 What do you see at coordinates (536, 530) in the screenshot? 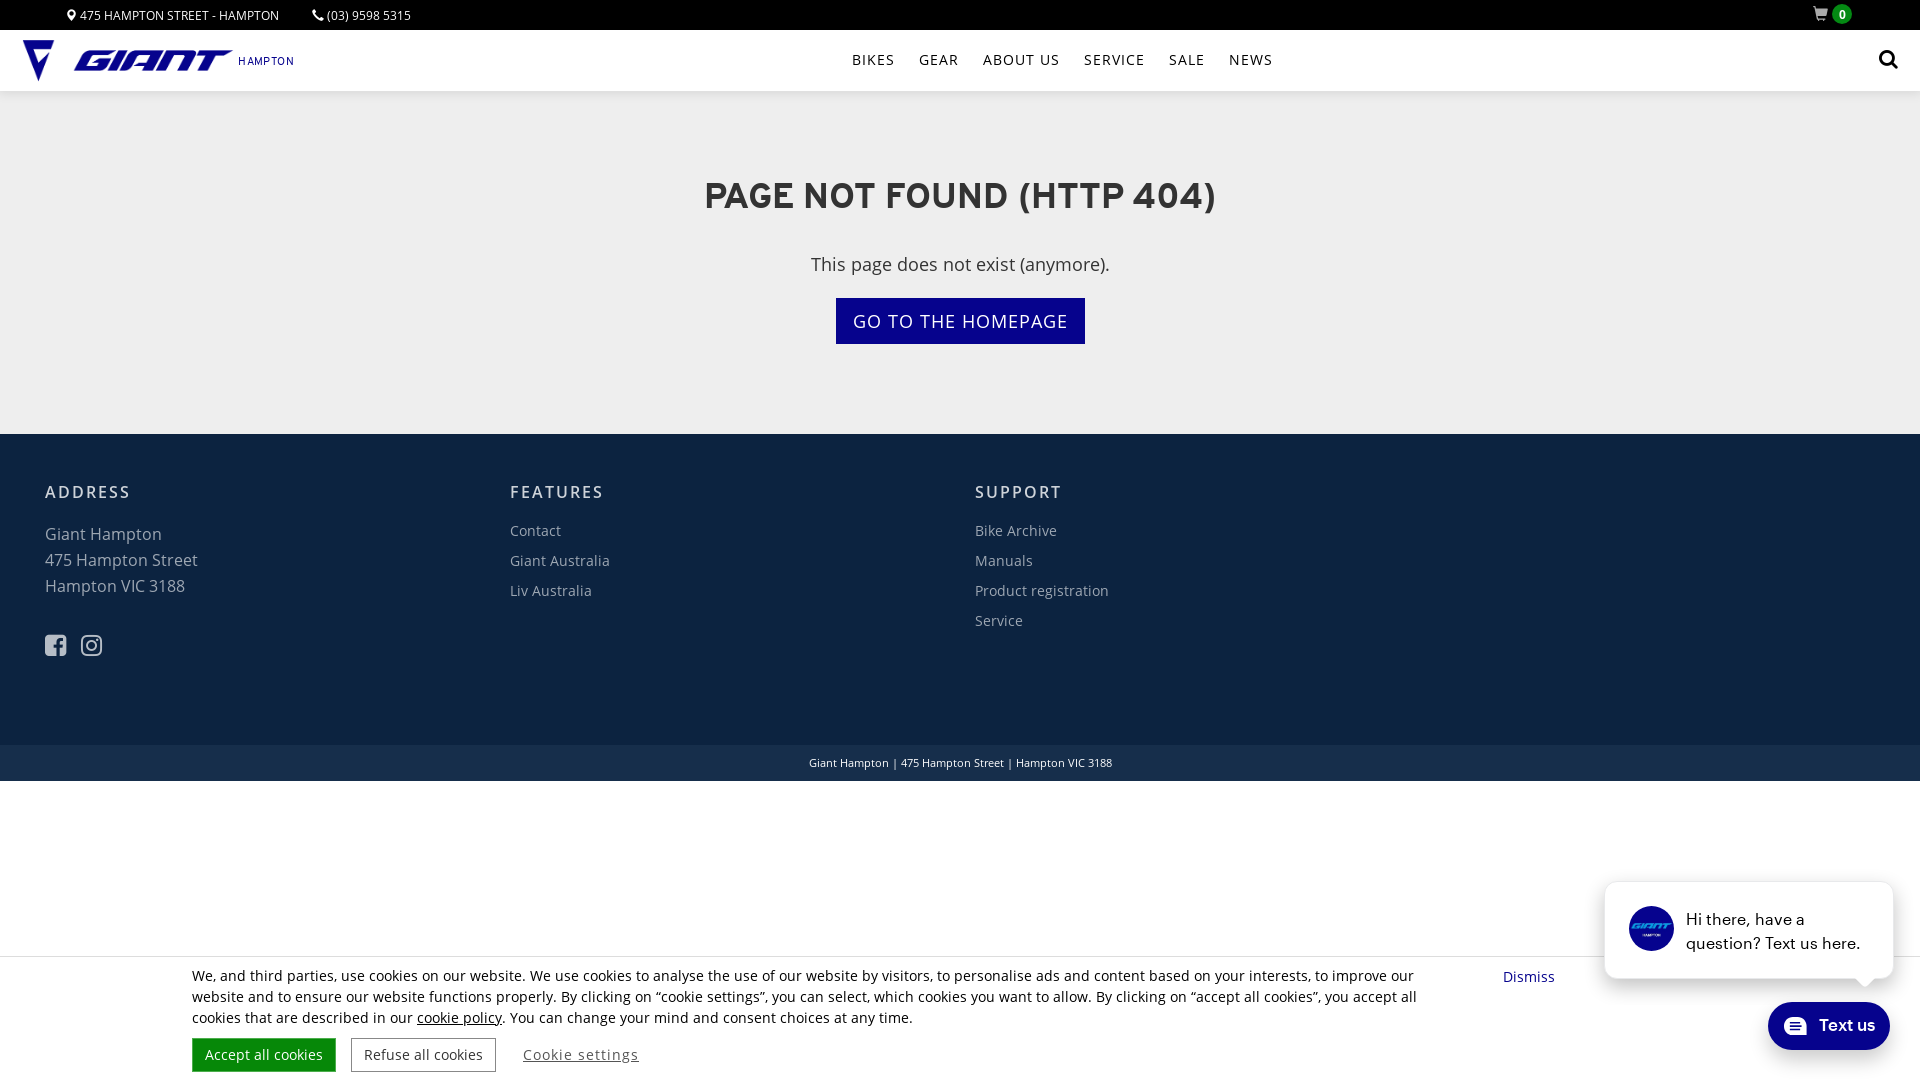
I see `Contact` at bounding box center [536, 530].